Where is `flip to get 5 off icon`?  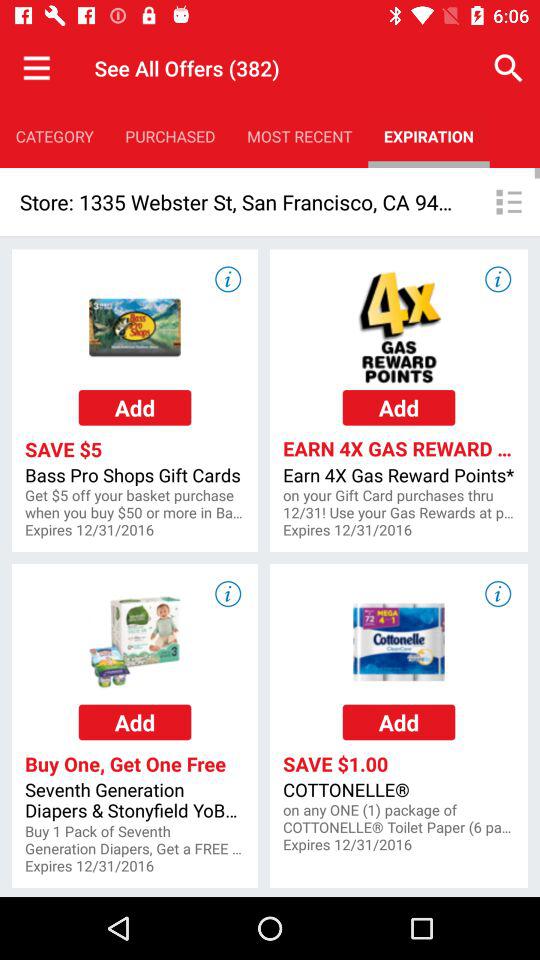 flip to get 5 off icon is located at coordinates (134, 504).